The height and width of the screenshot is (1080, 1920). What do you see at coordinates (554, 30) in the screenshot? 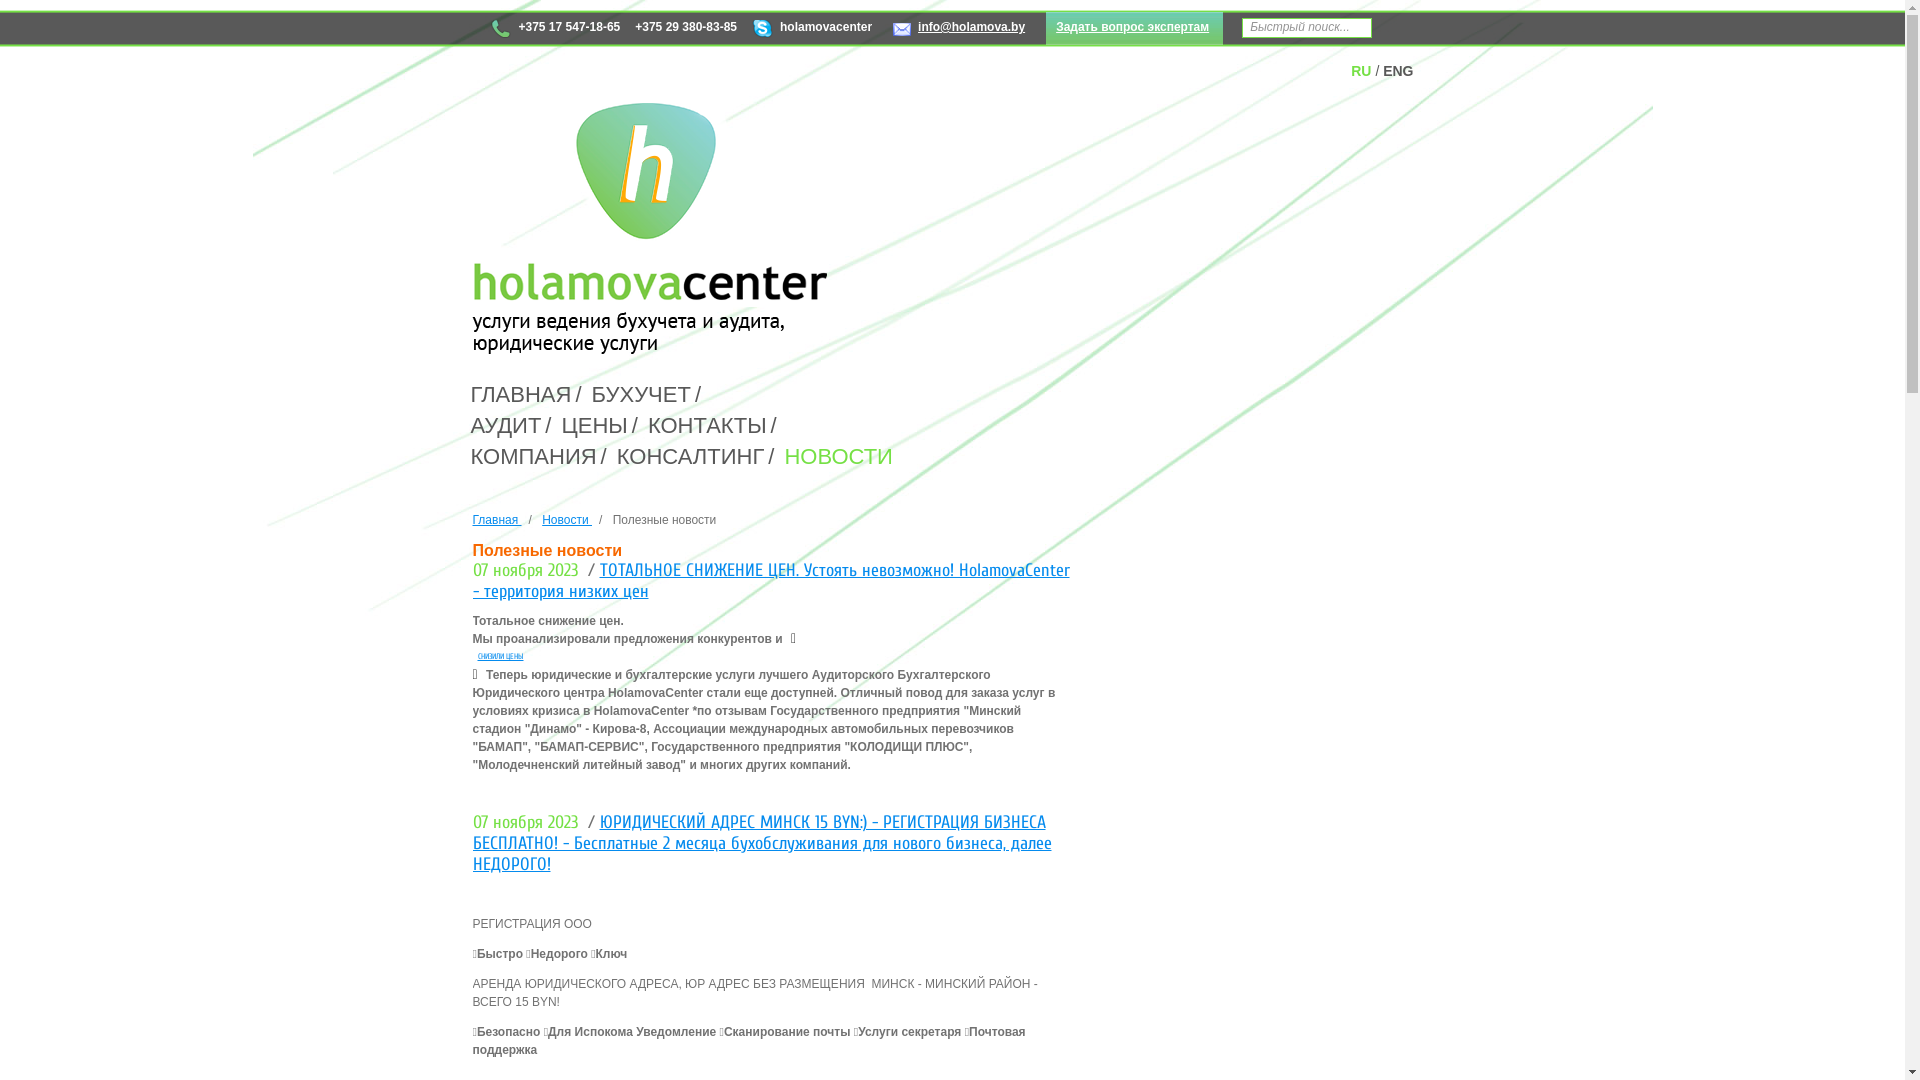
I see `+375 17 547-18-65` at bounding box center [554, 30].